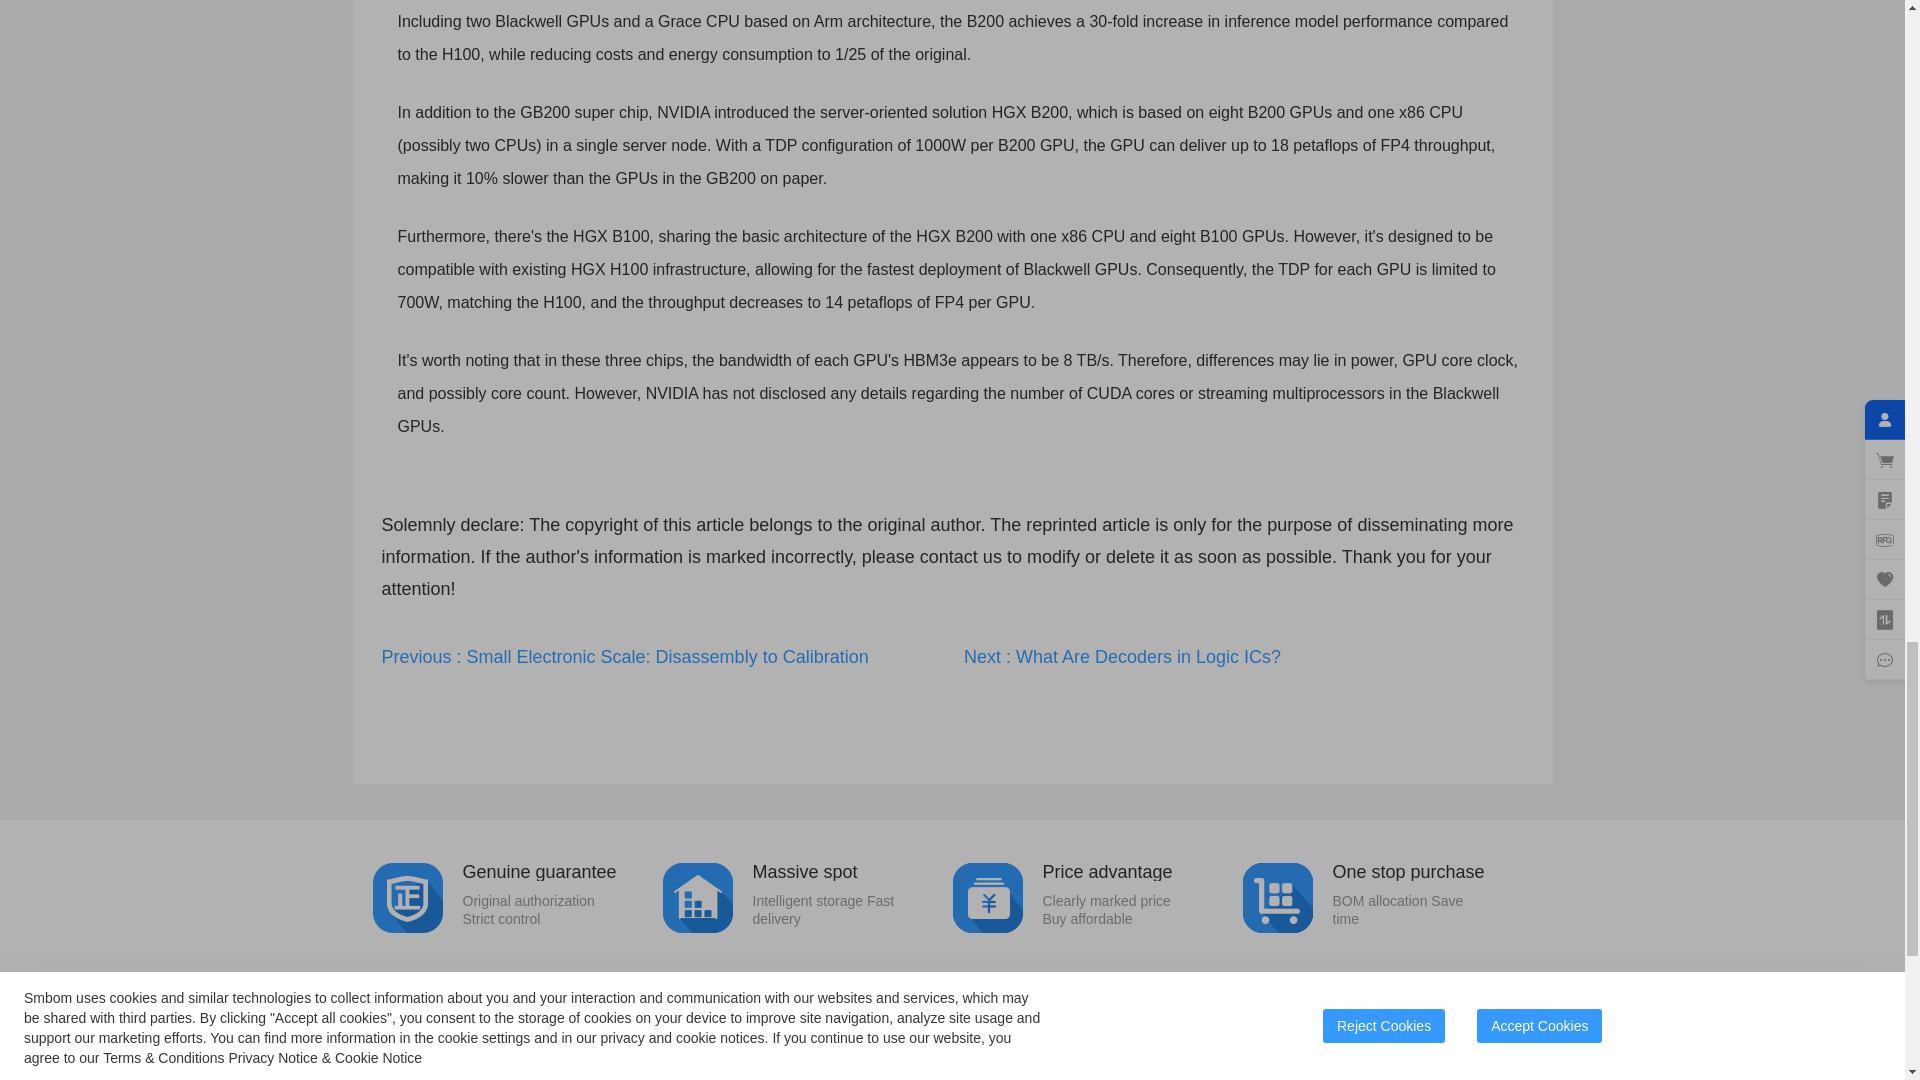 This screenshot has width=1920, height=1080. Describe the element at coordinates (1387, 894) in the screenshot. I see `Next : What Are Decoders in Logic ICs?` at that location.